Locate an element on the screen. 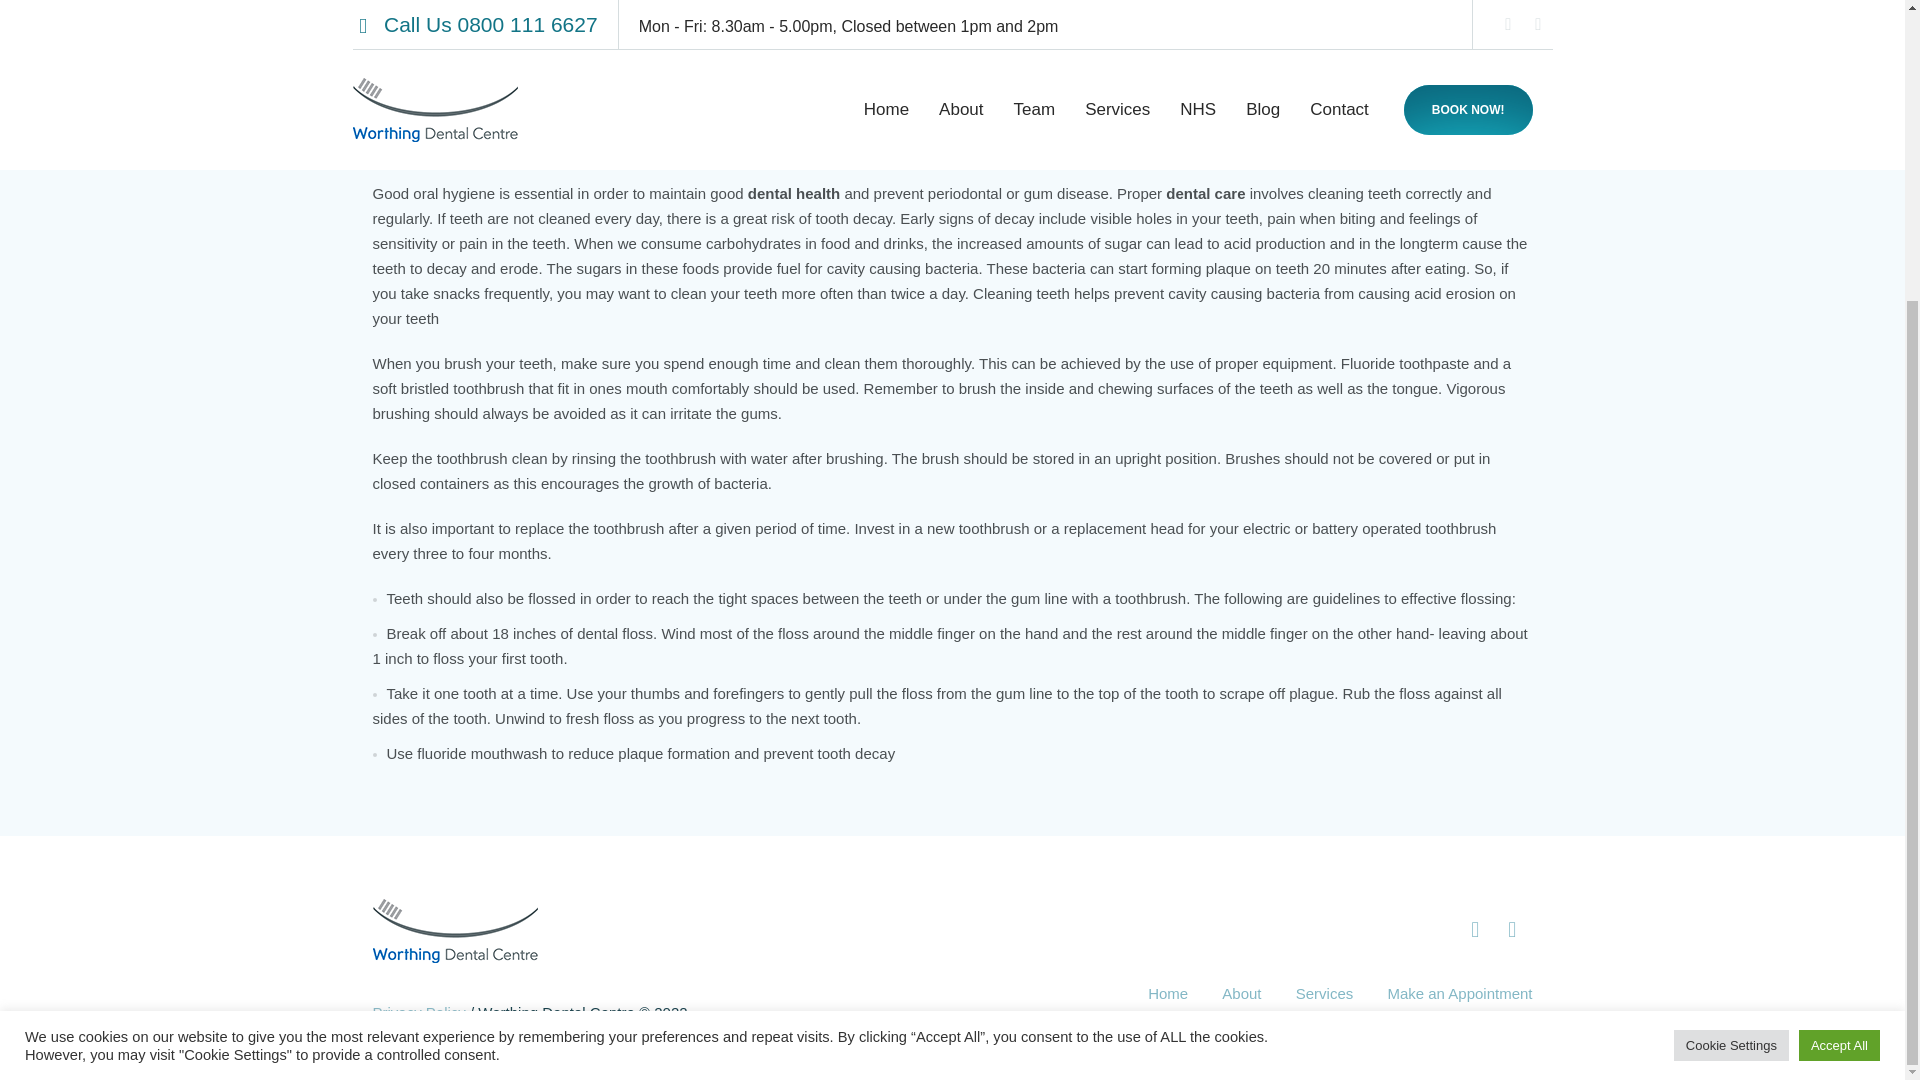 This screenshot has height=1080, width=1920. Instagram is located at coordinates (1512, 930).